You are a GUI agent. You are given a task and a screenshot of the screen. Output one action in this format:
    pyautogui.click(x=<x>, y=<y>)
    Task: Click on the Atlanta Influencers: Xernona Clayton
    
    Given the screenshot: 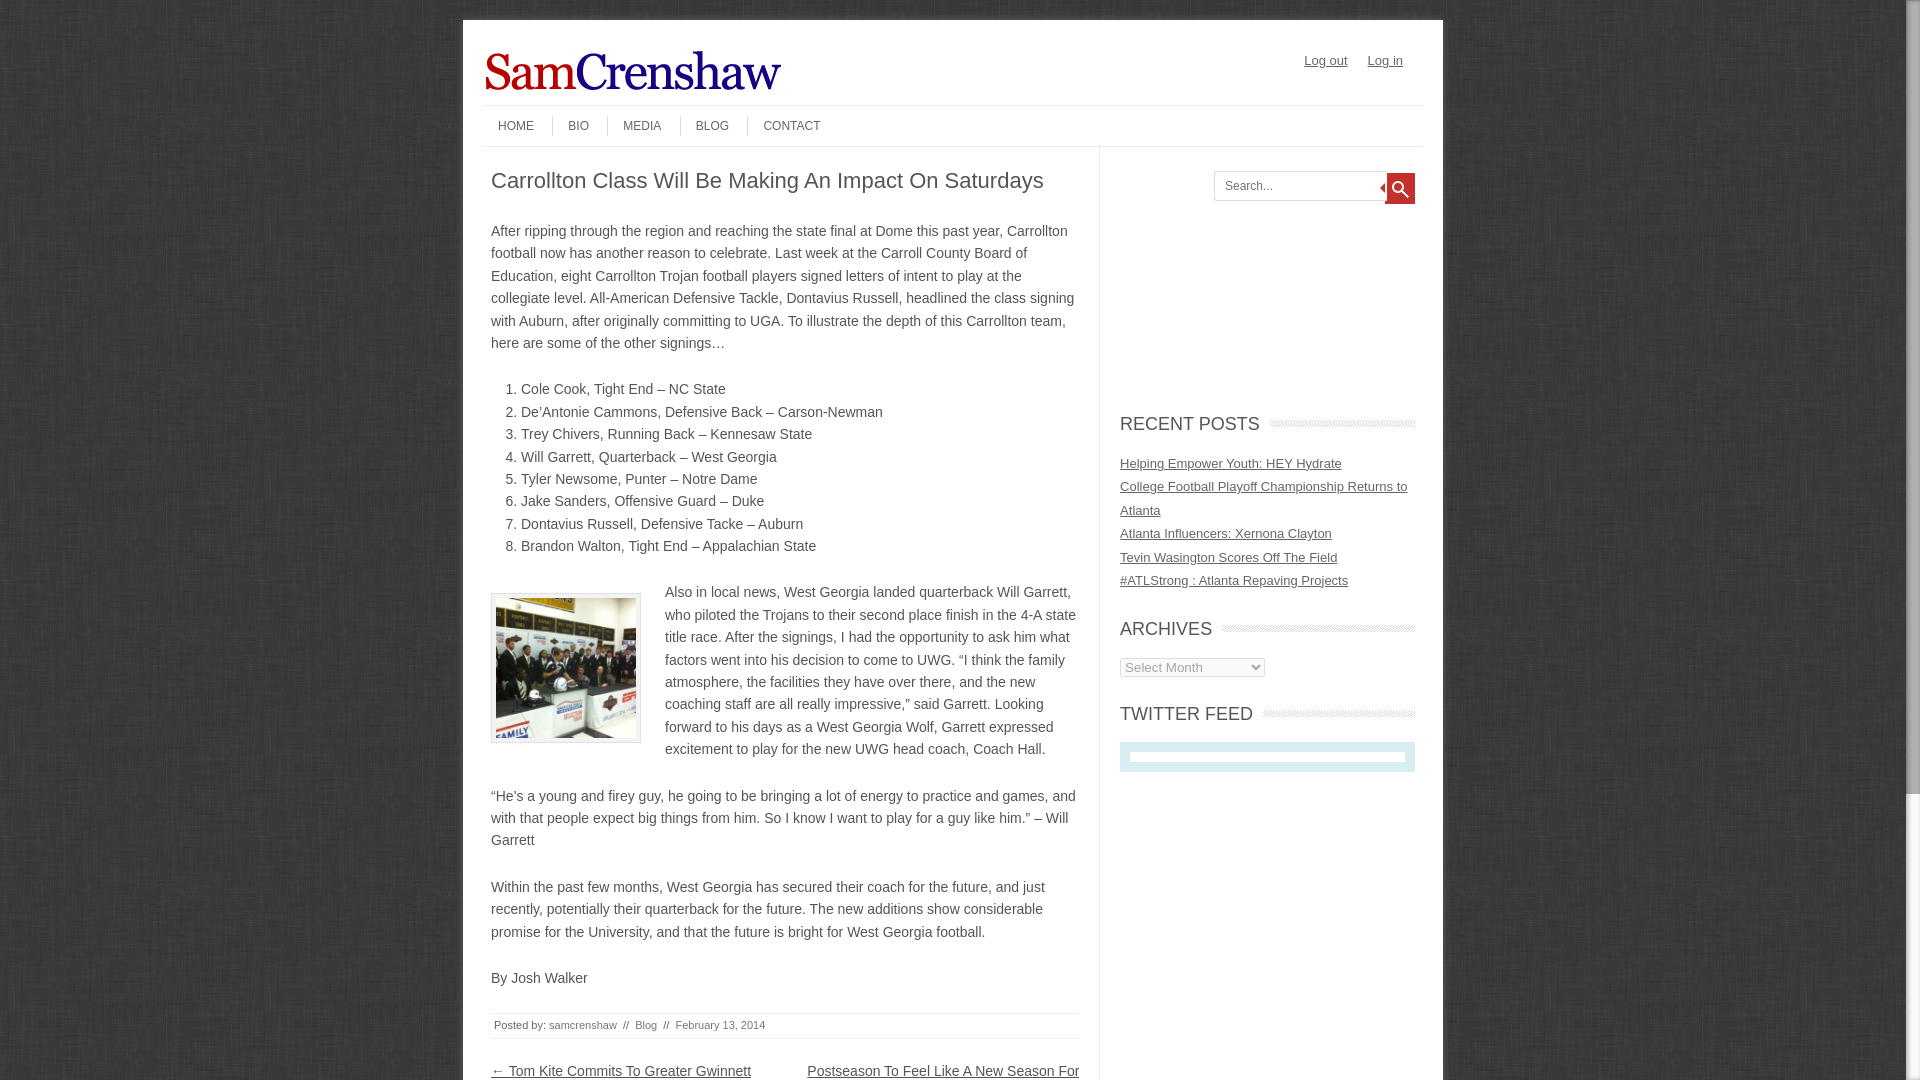 What is the action you would take?
    pyautogui.click(x=1226, y=533)
    